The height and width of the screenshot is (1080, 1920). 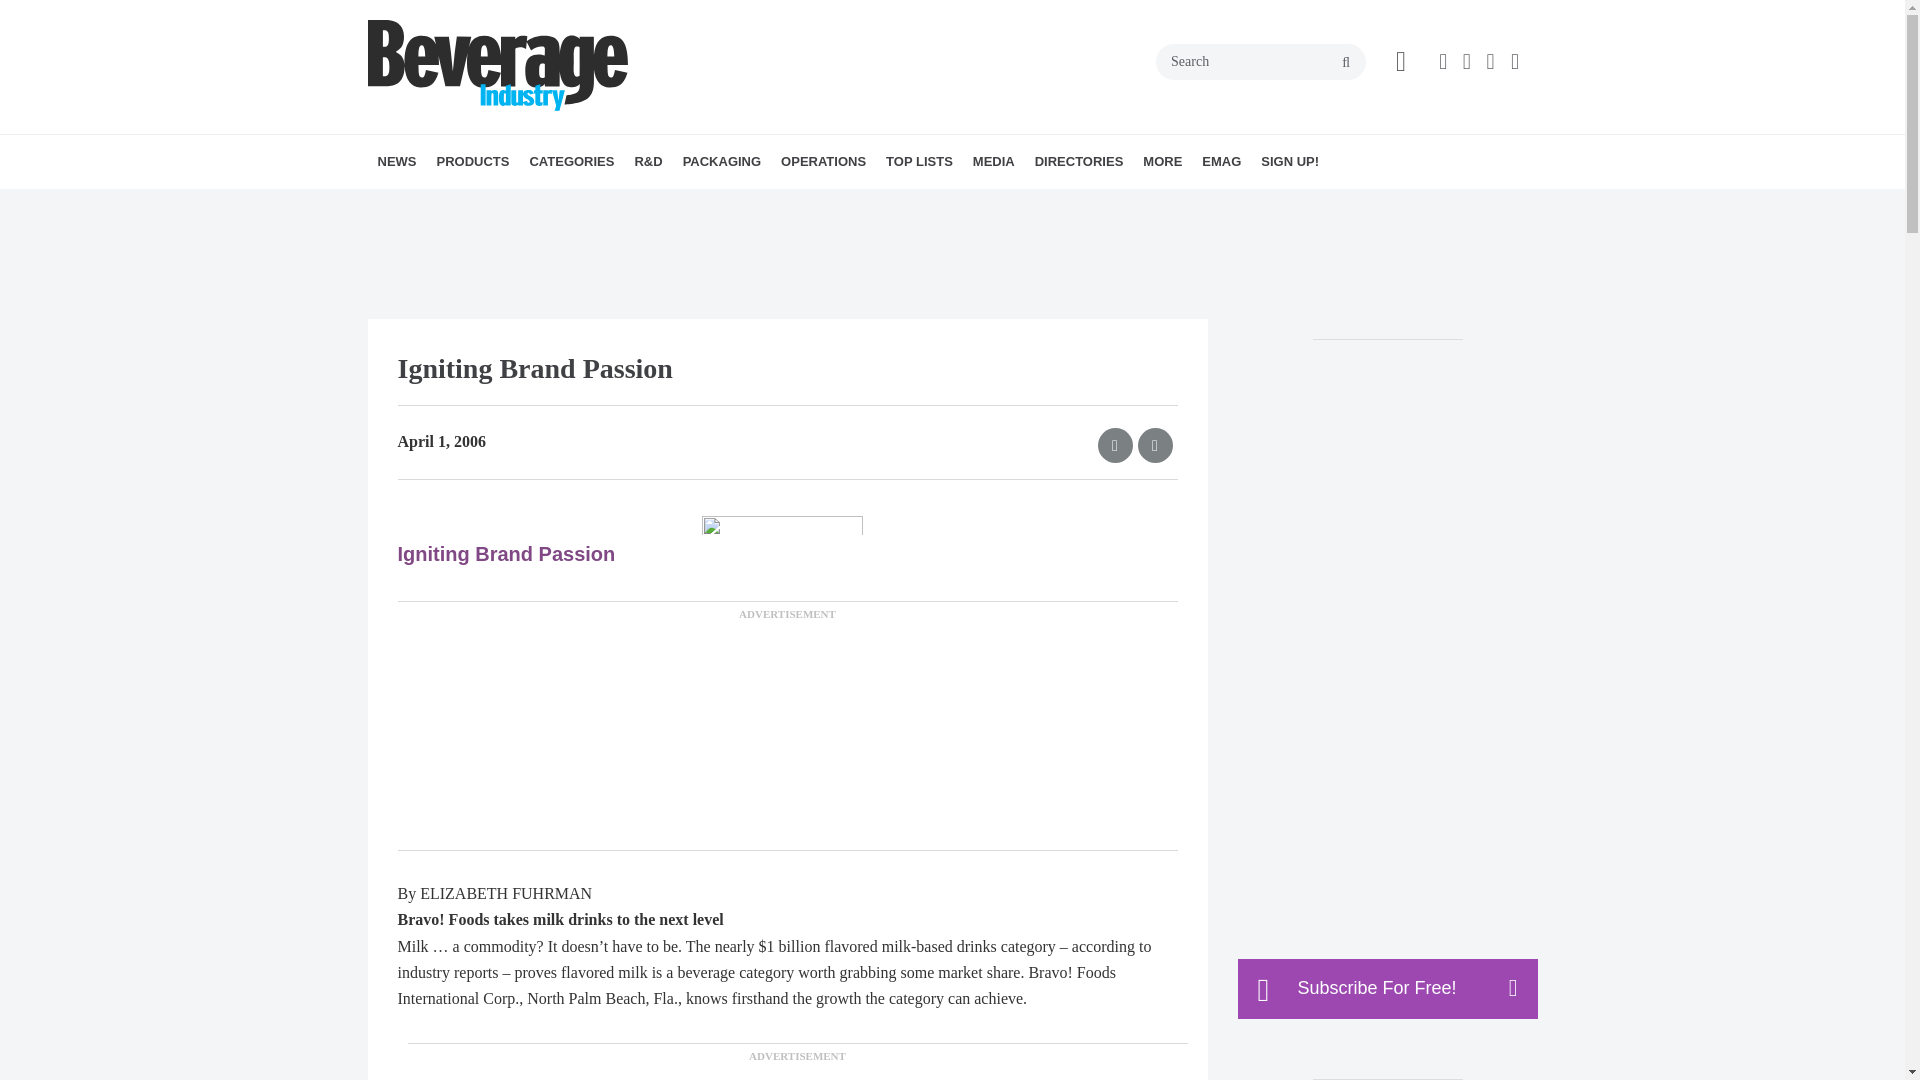 I want to click on youtube, so click(x=1518, y=62).